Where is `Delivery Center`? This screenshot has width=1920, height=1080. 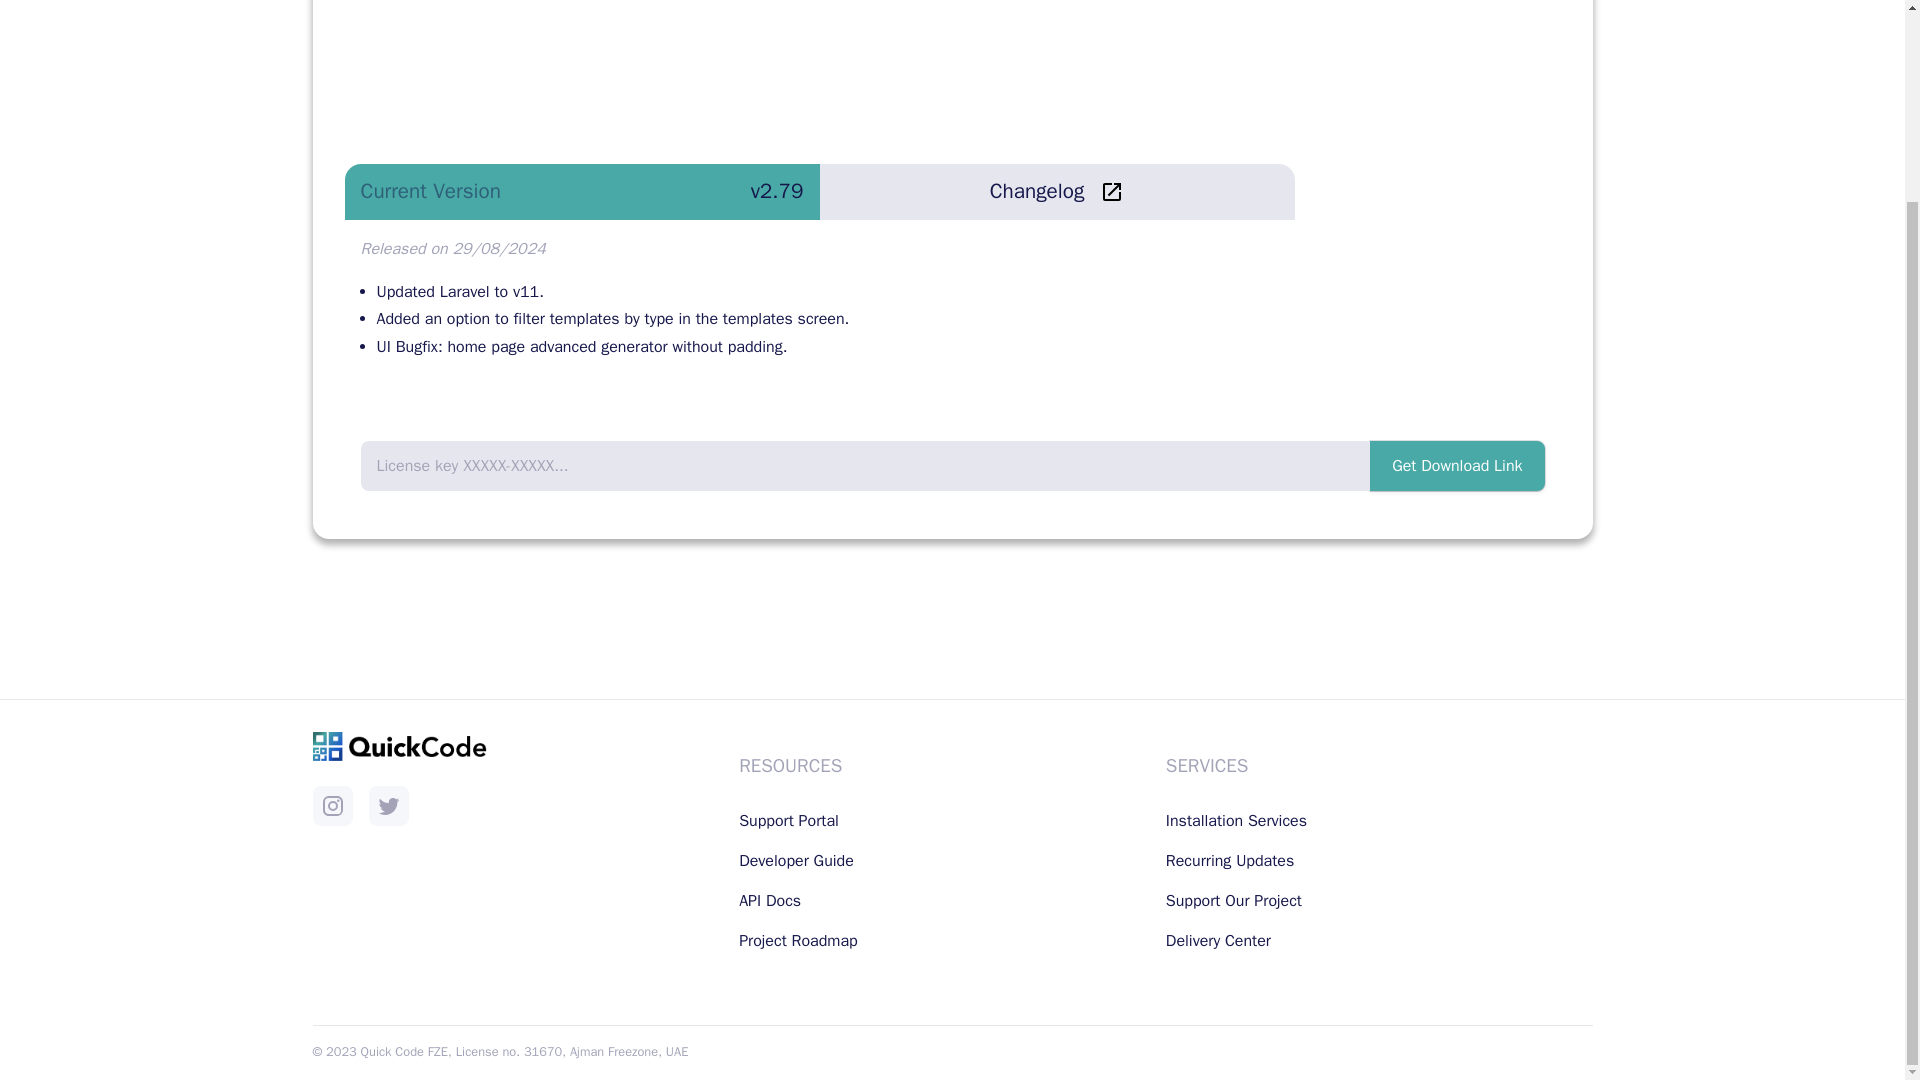 Delivery Center is located at coordinates (1218, 940).